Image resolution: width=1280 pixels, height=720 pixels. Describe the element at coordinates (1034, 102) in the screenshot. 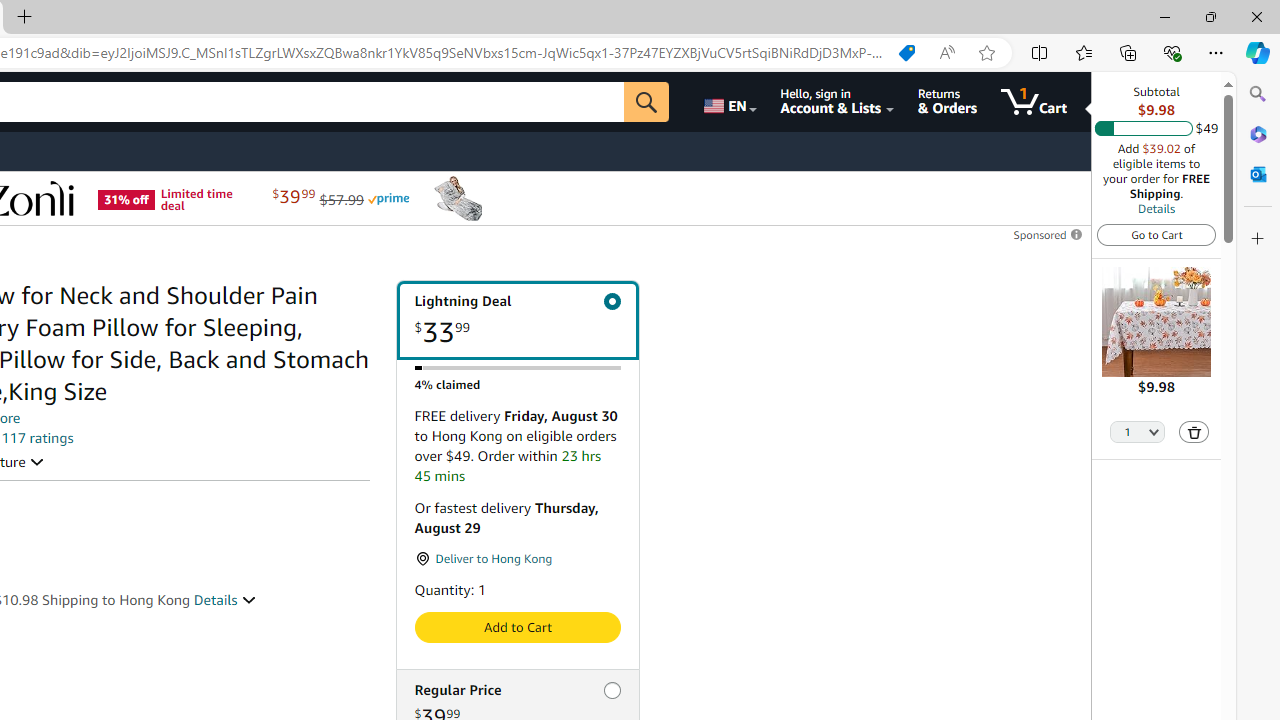

I see `1 item in cart` at that location.